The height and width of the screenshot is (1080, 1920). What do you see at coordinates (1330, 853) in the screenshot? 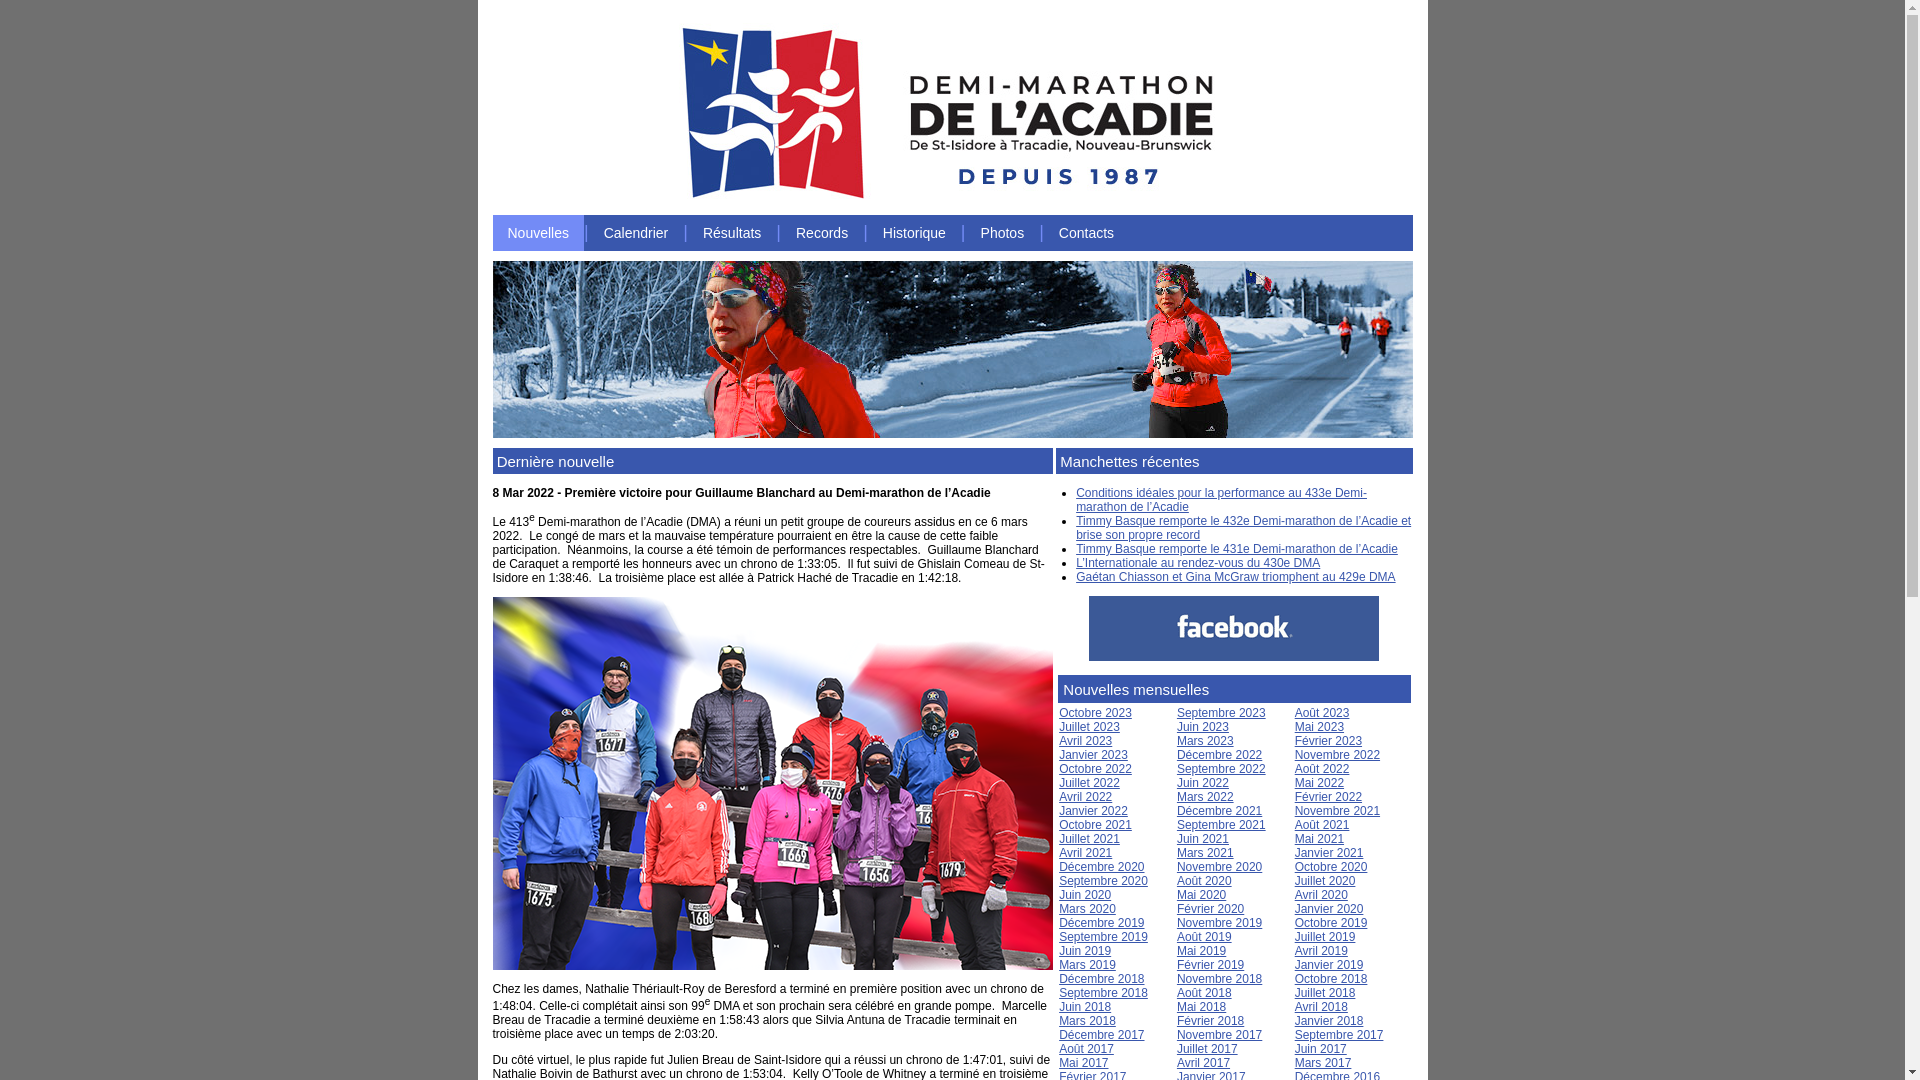
I see `Janvier 2021` at bounding box center [1330, 853].